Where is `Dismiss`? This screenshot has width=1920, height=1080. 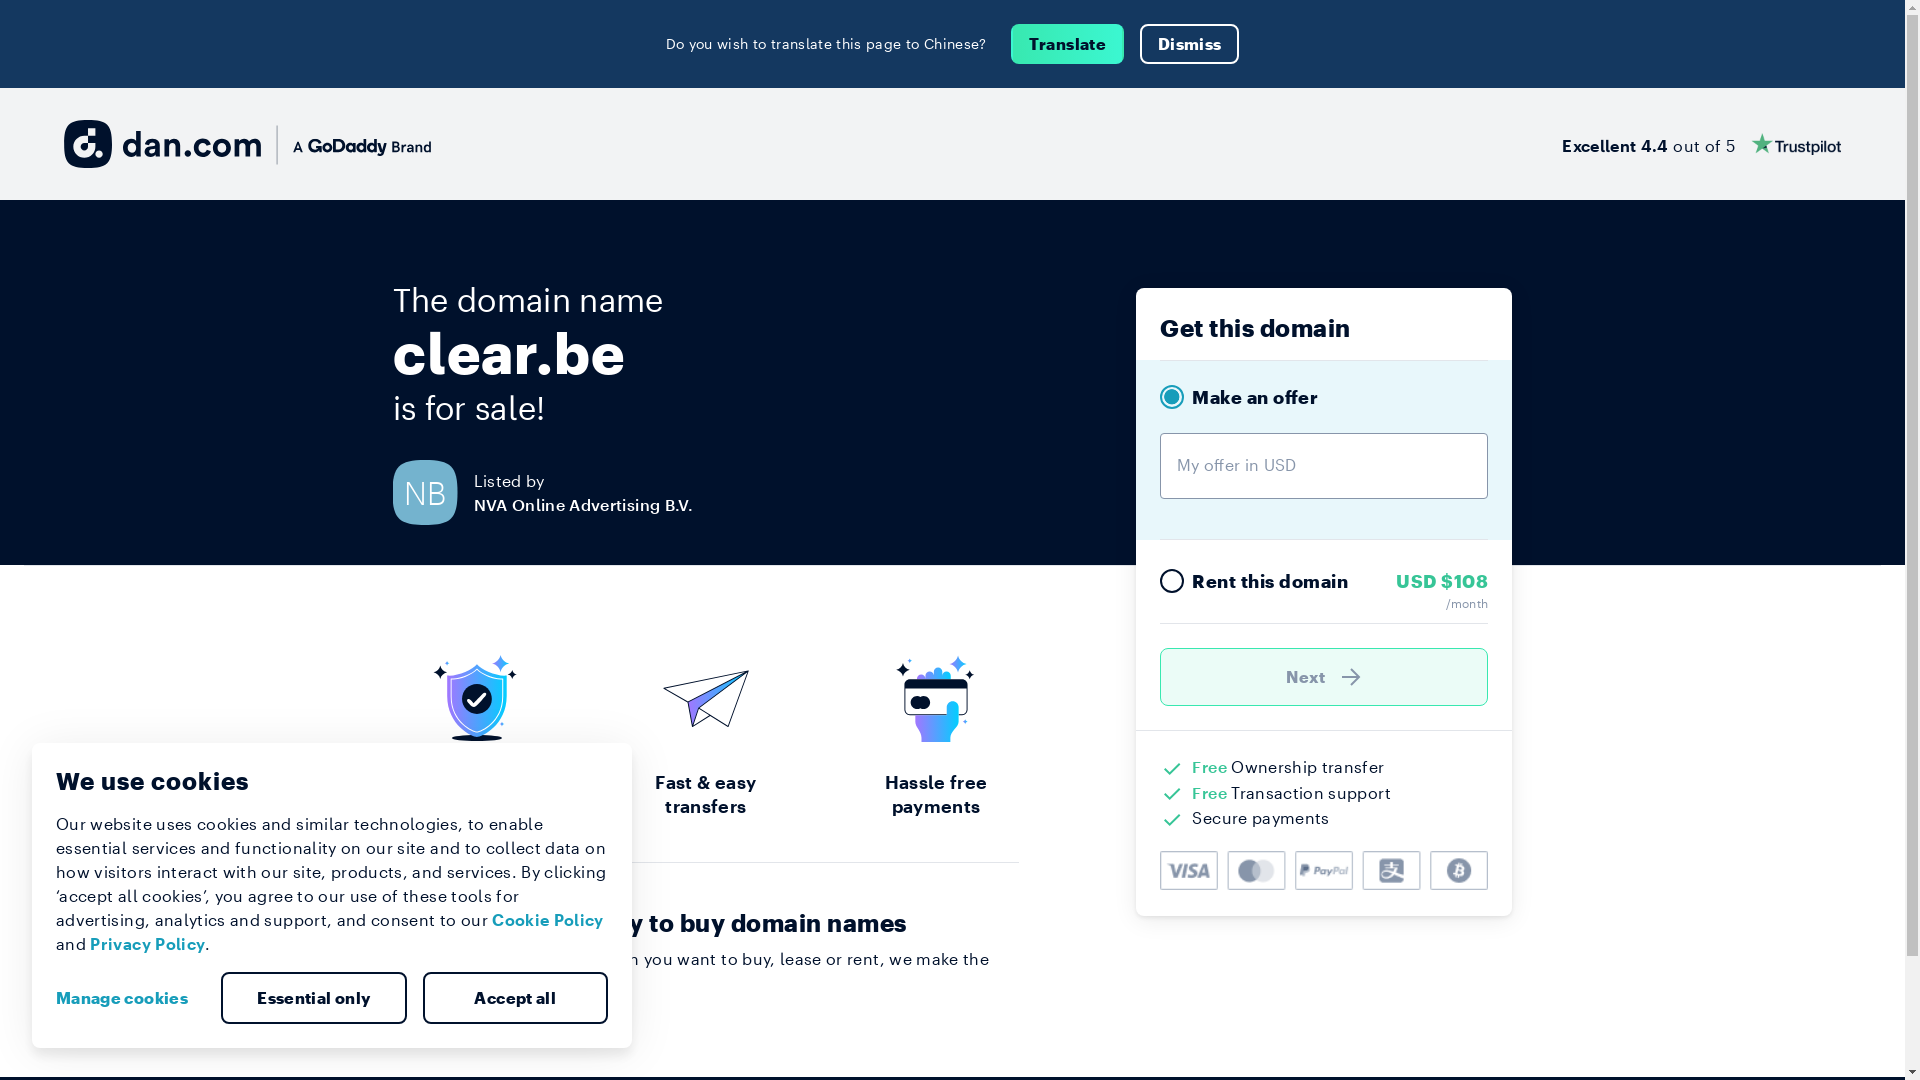 Dismiss is located at coordinates (1190, 44).